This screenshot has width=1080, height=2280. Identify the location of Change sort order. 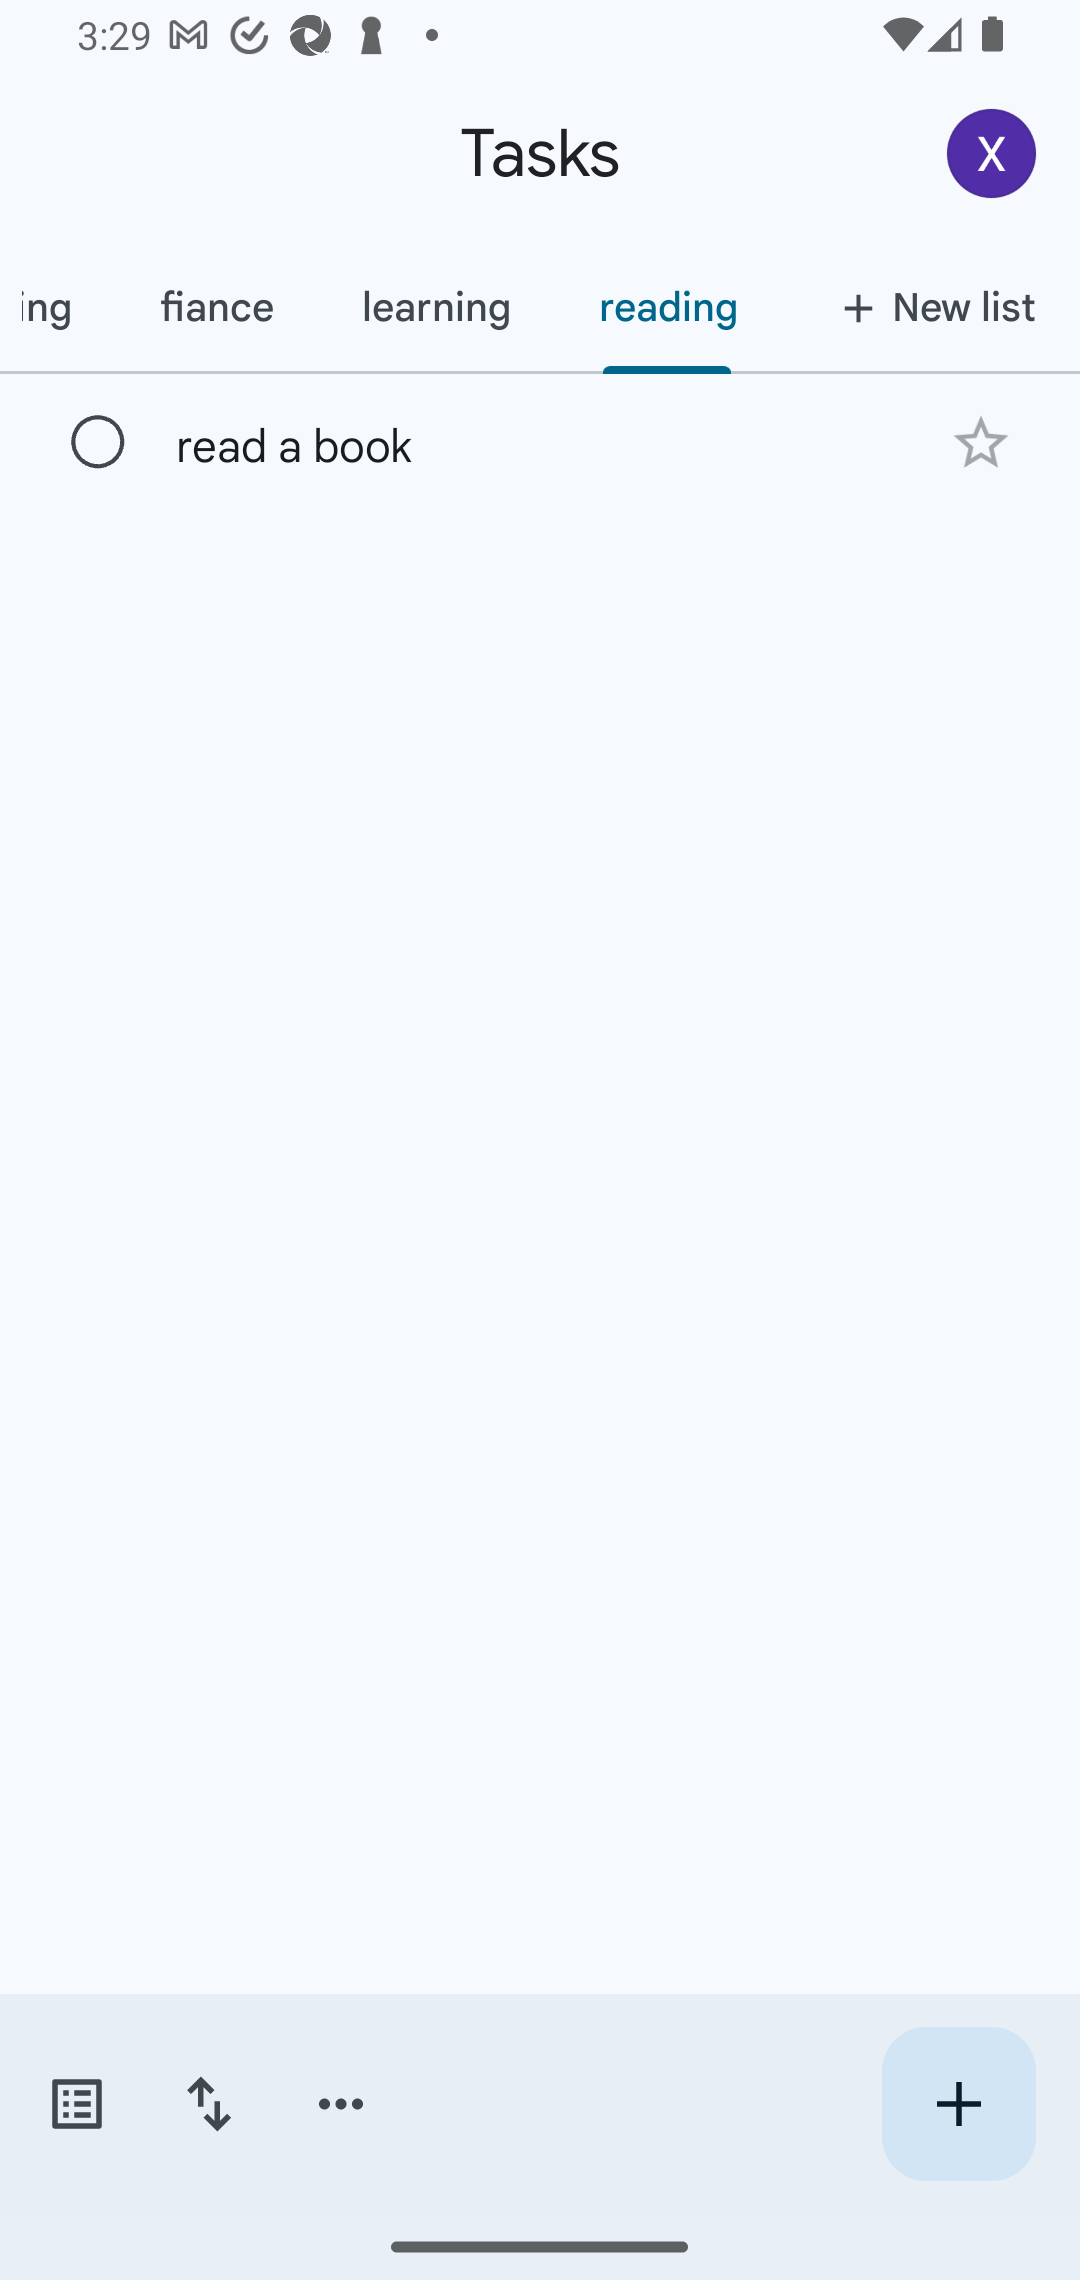
(208, 2104).